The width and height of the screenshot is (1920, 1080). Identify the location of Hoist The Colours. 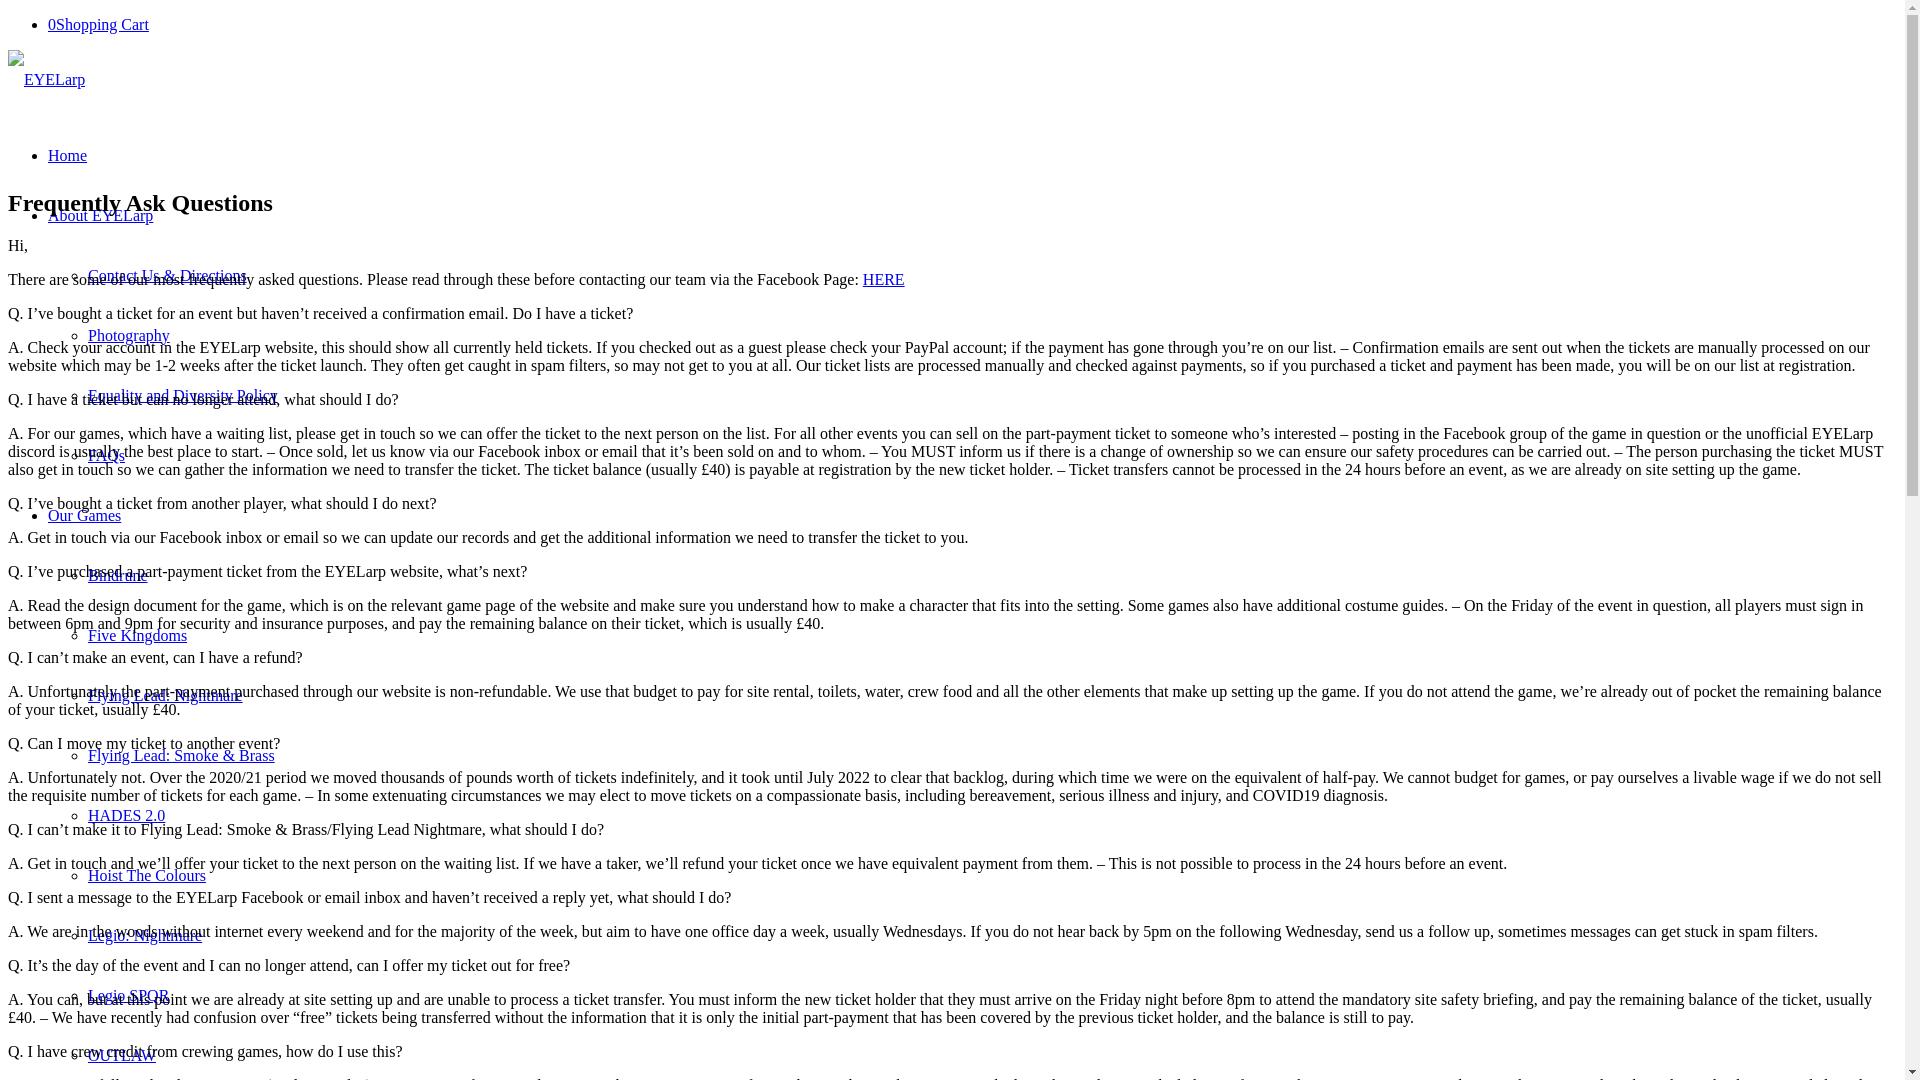
(146, 876).